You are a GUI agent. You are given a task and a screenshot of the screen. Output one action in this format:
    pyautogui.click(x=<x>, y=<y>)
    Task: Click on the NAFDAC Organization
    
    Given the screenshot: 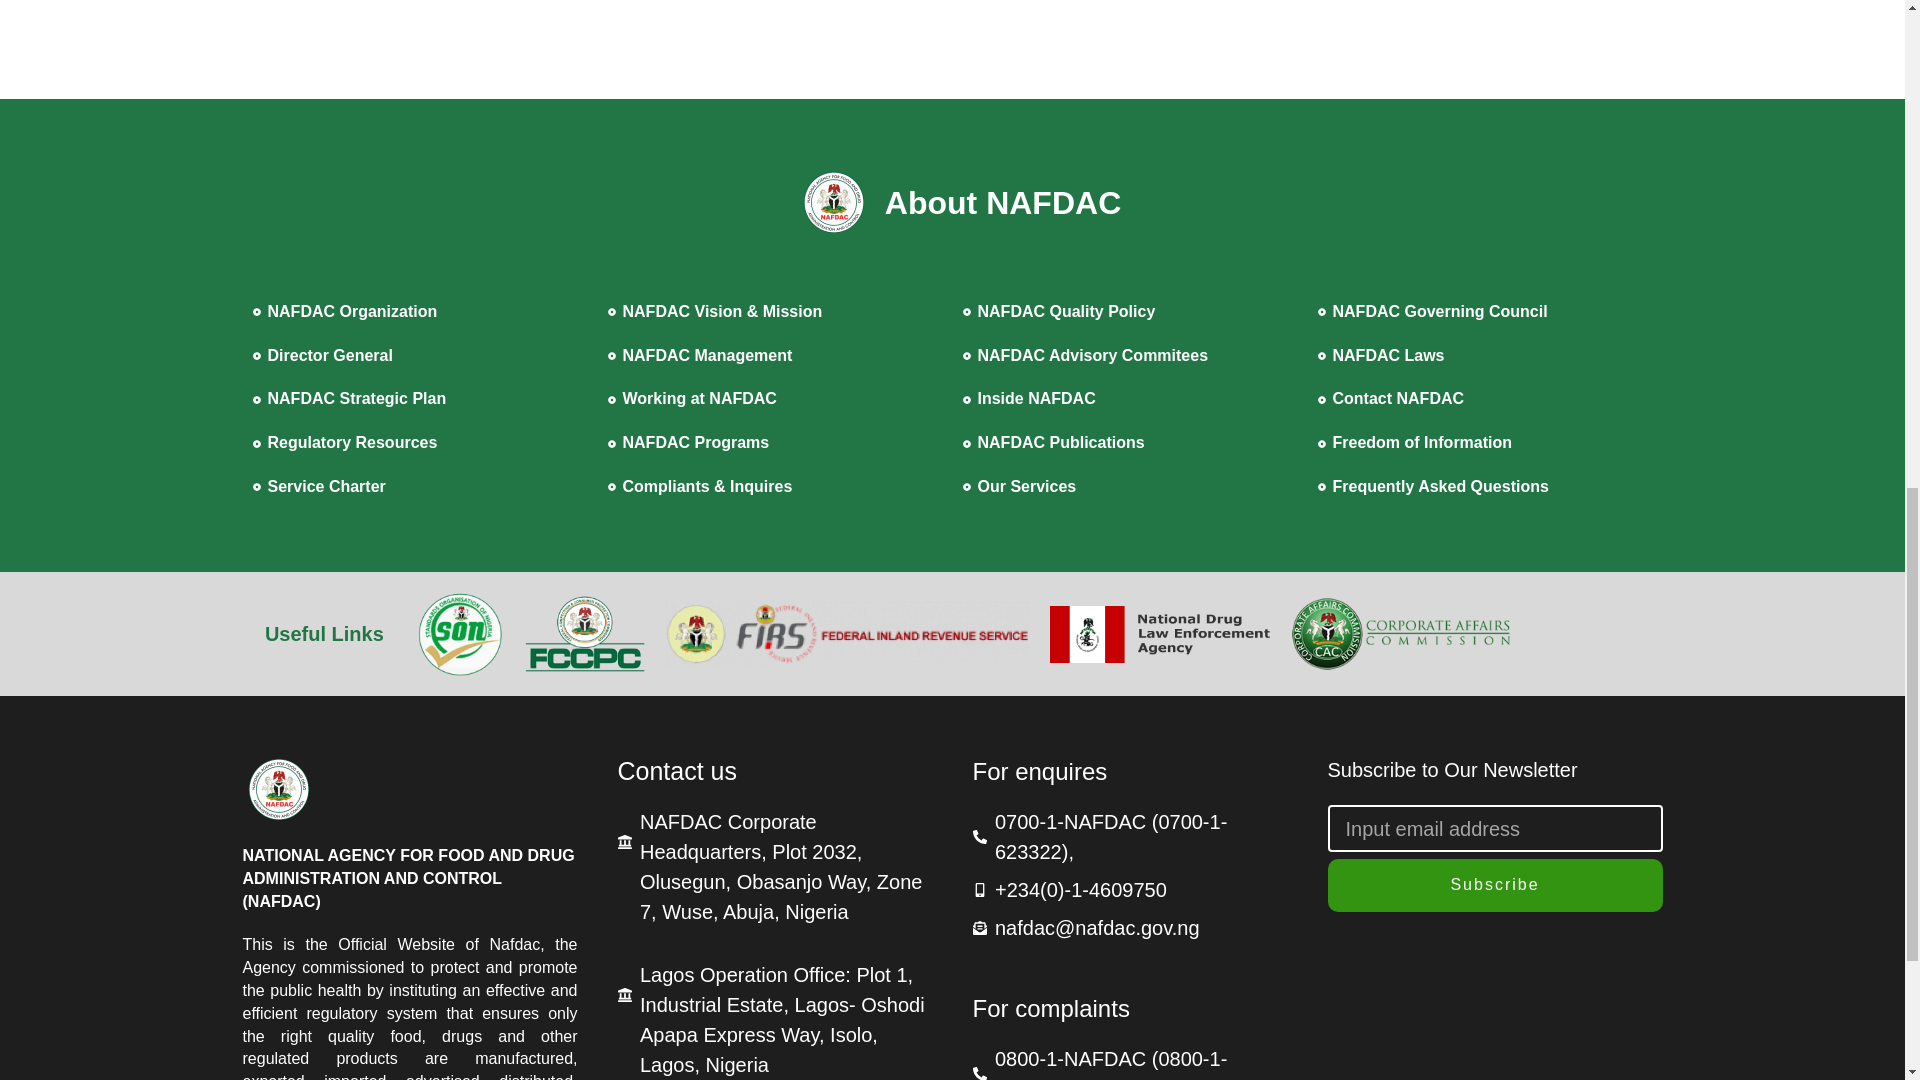 What is the action you would take?
    pyautogui.click(x=419, y=312)
    